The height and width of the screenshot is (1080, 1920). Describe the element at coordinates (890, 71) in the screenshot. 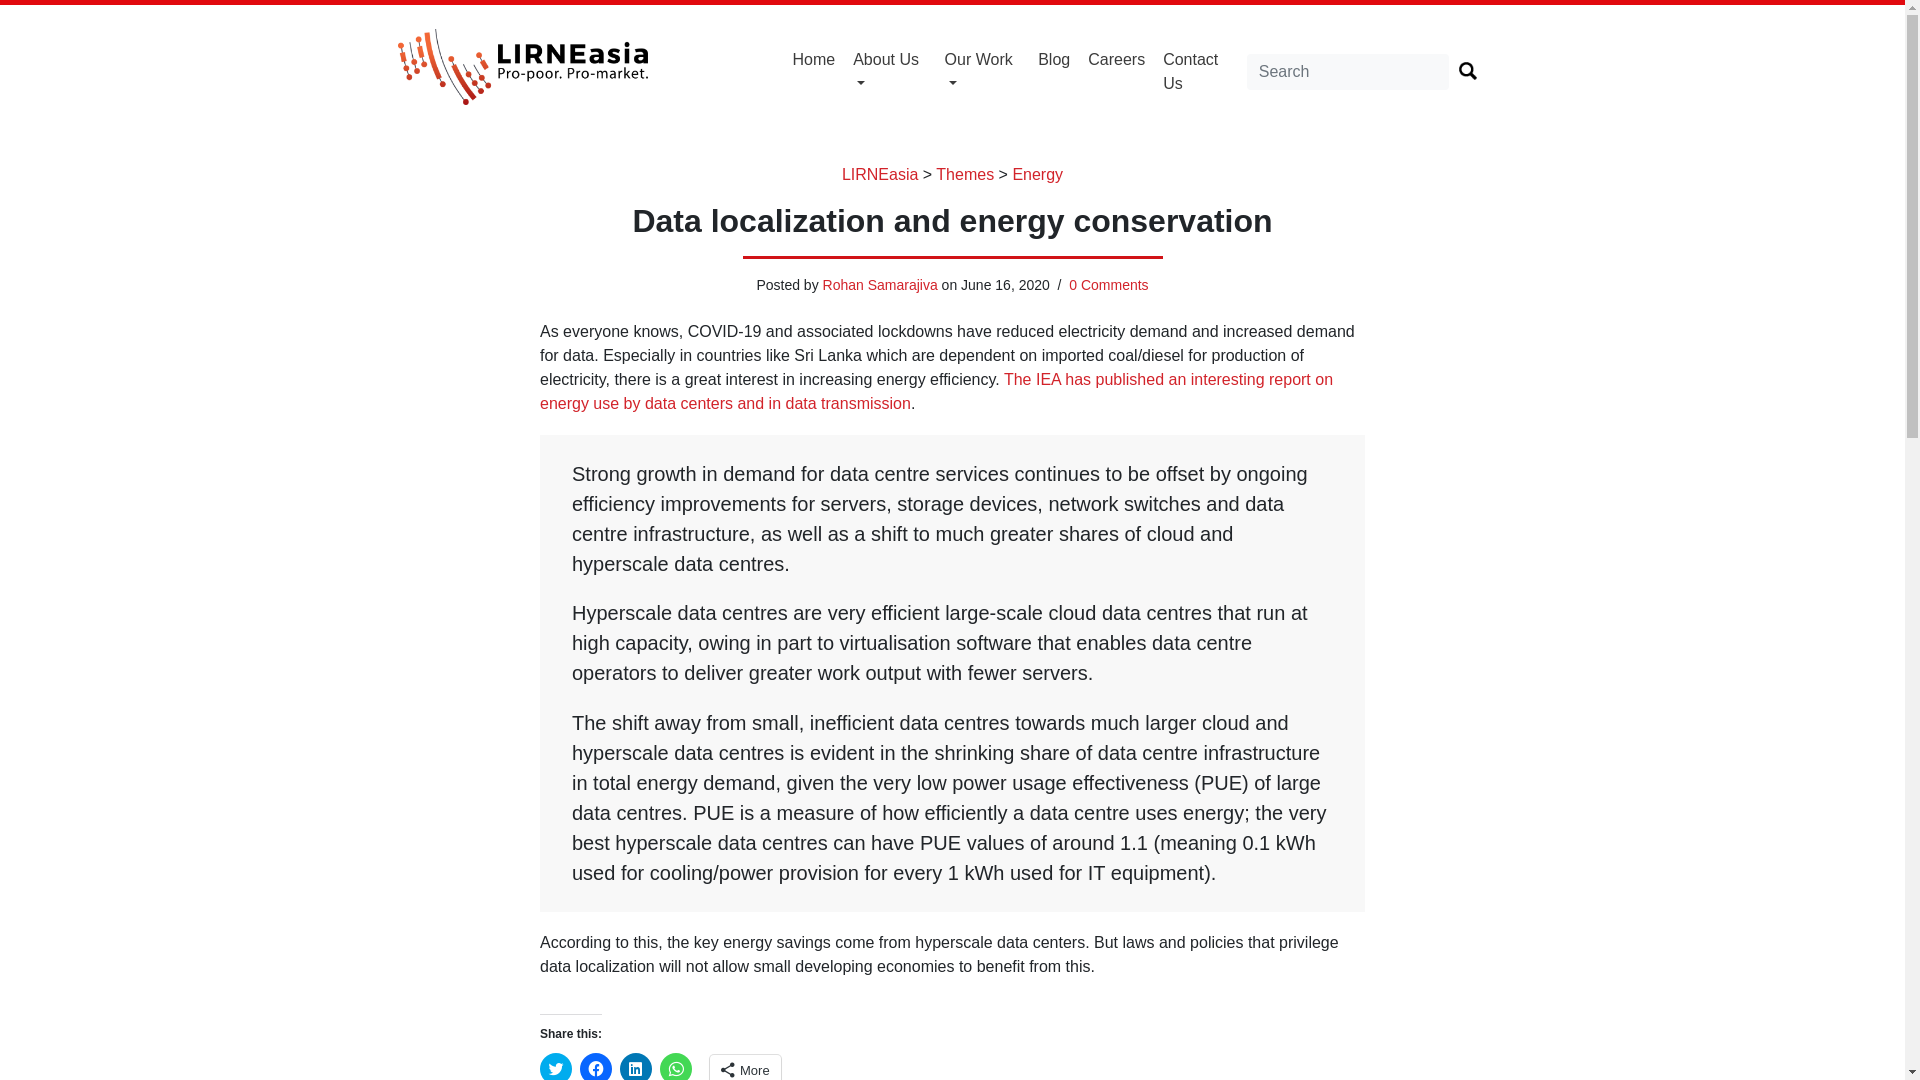

I see `About Us` at that location.